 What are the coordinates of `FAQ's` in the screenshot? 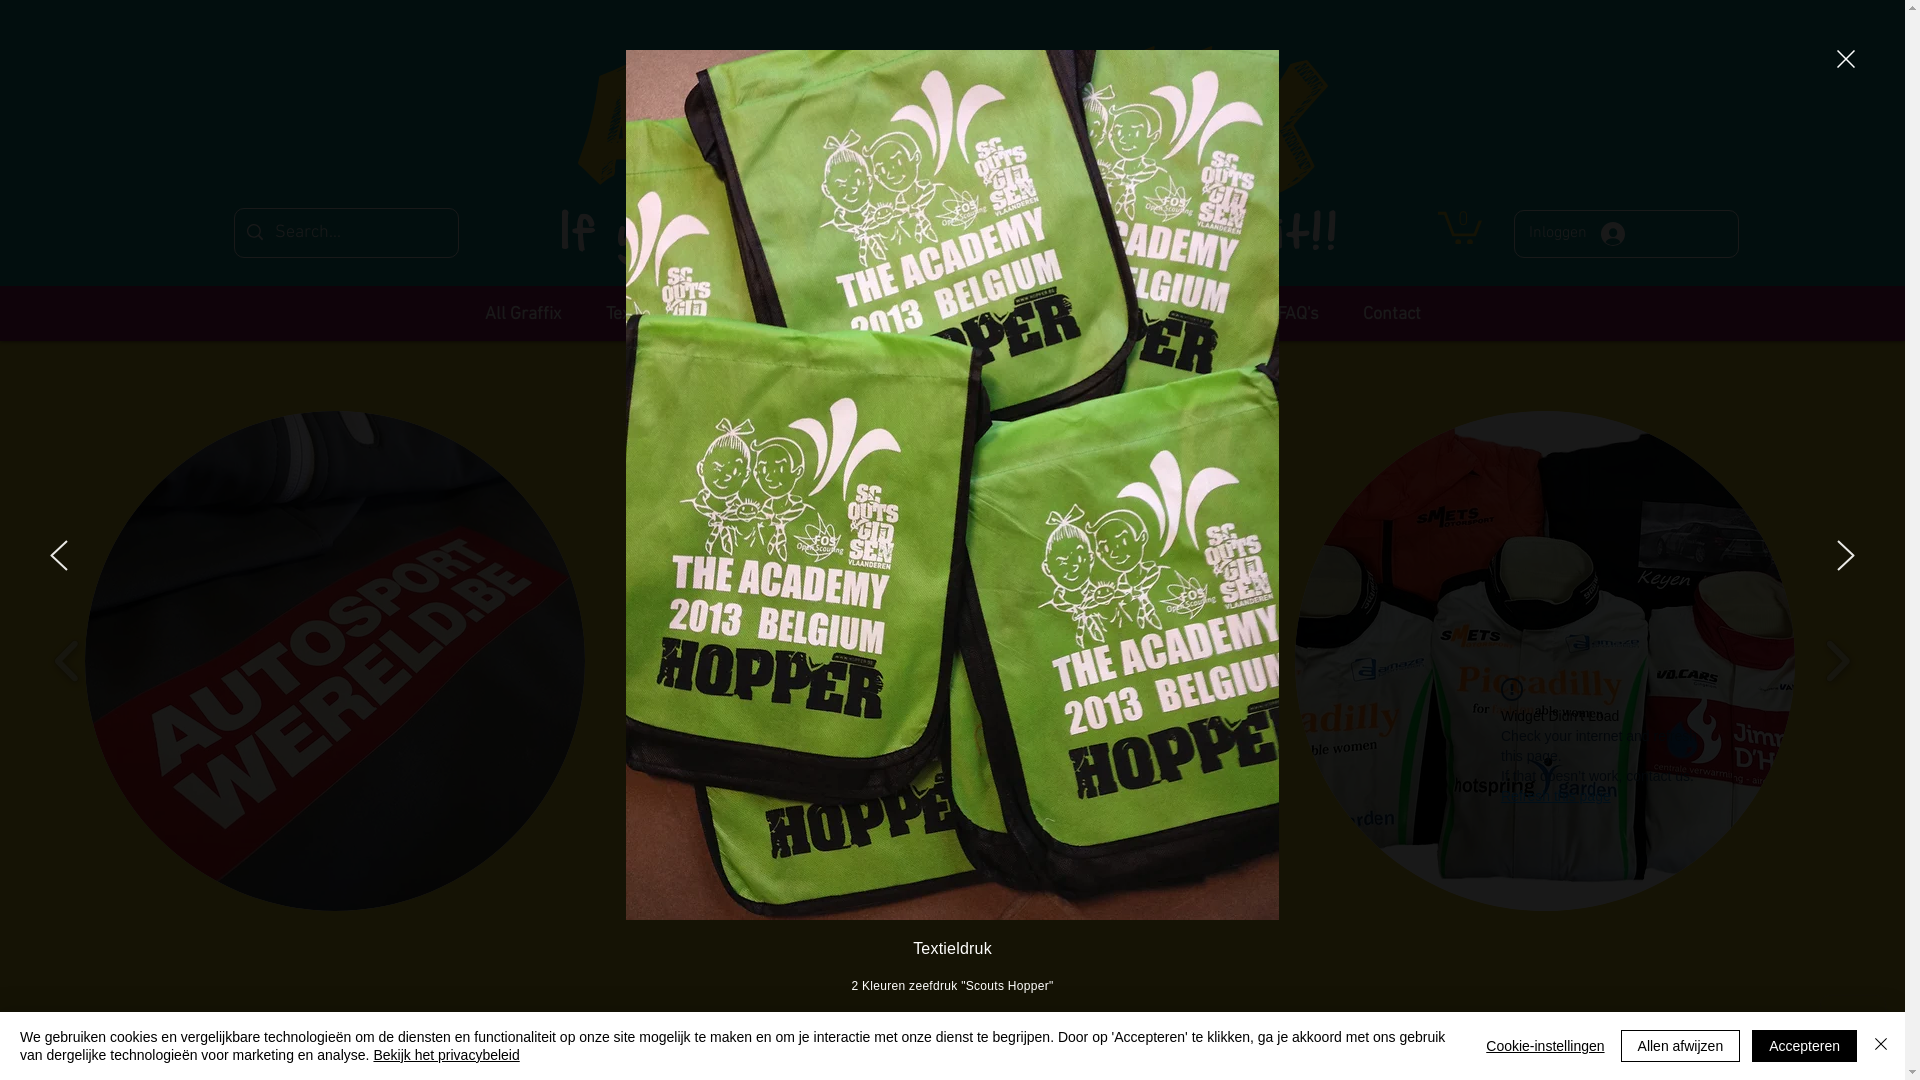 It's located at (1297, 305).